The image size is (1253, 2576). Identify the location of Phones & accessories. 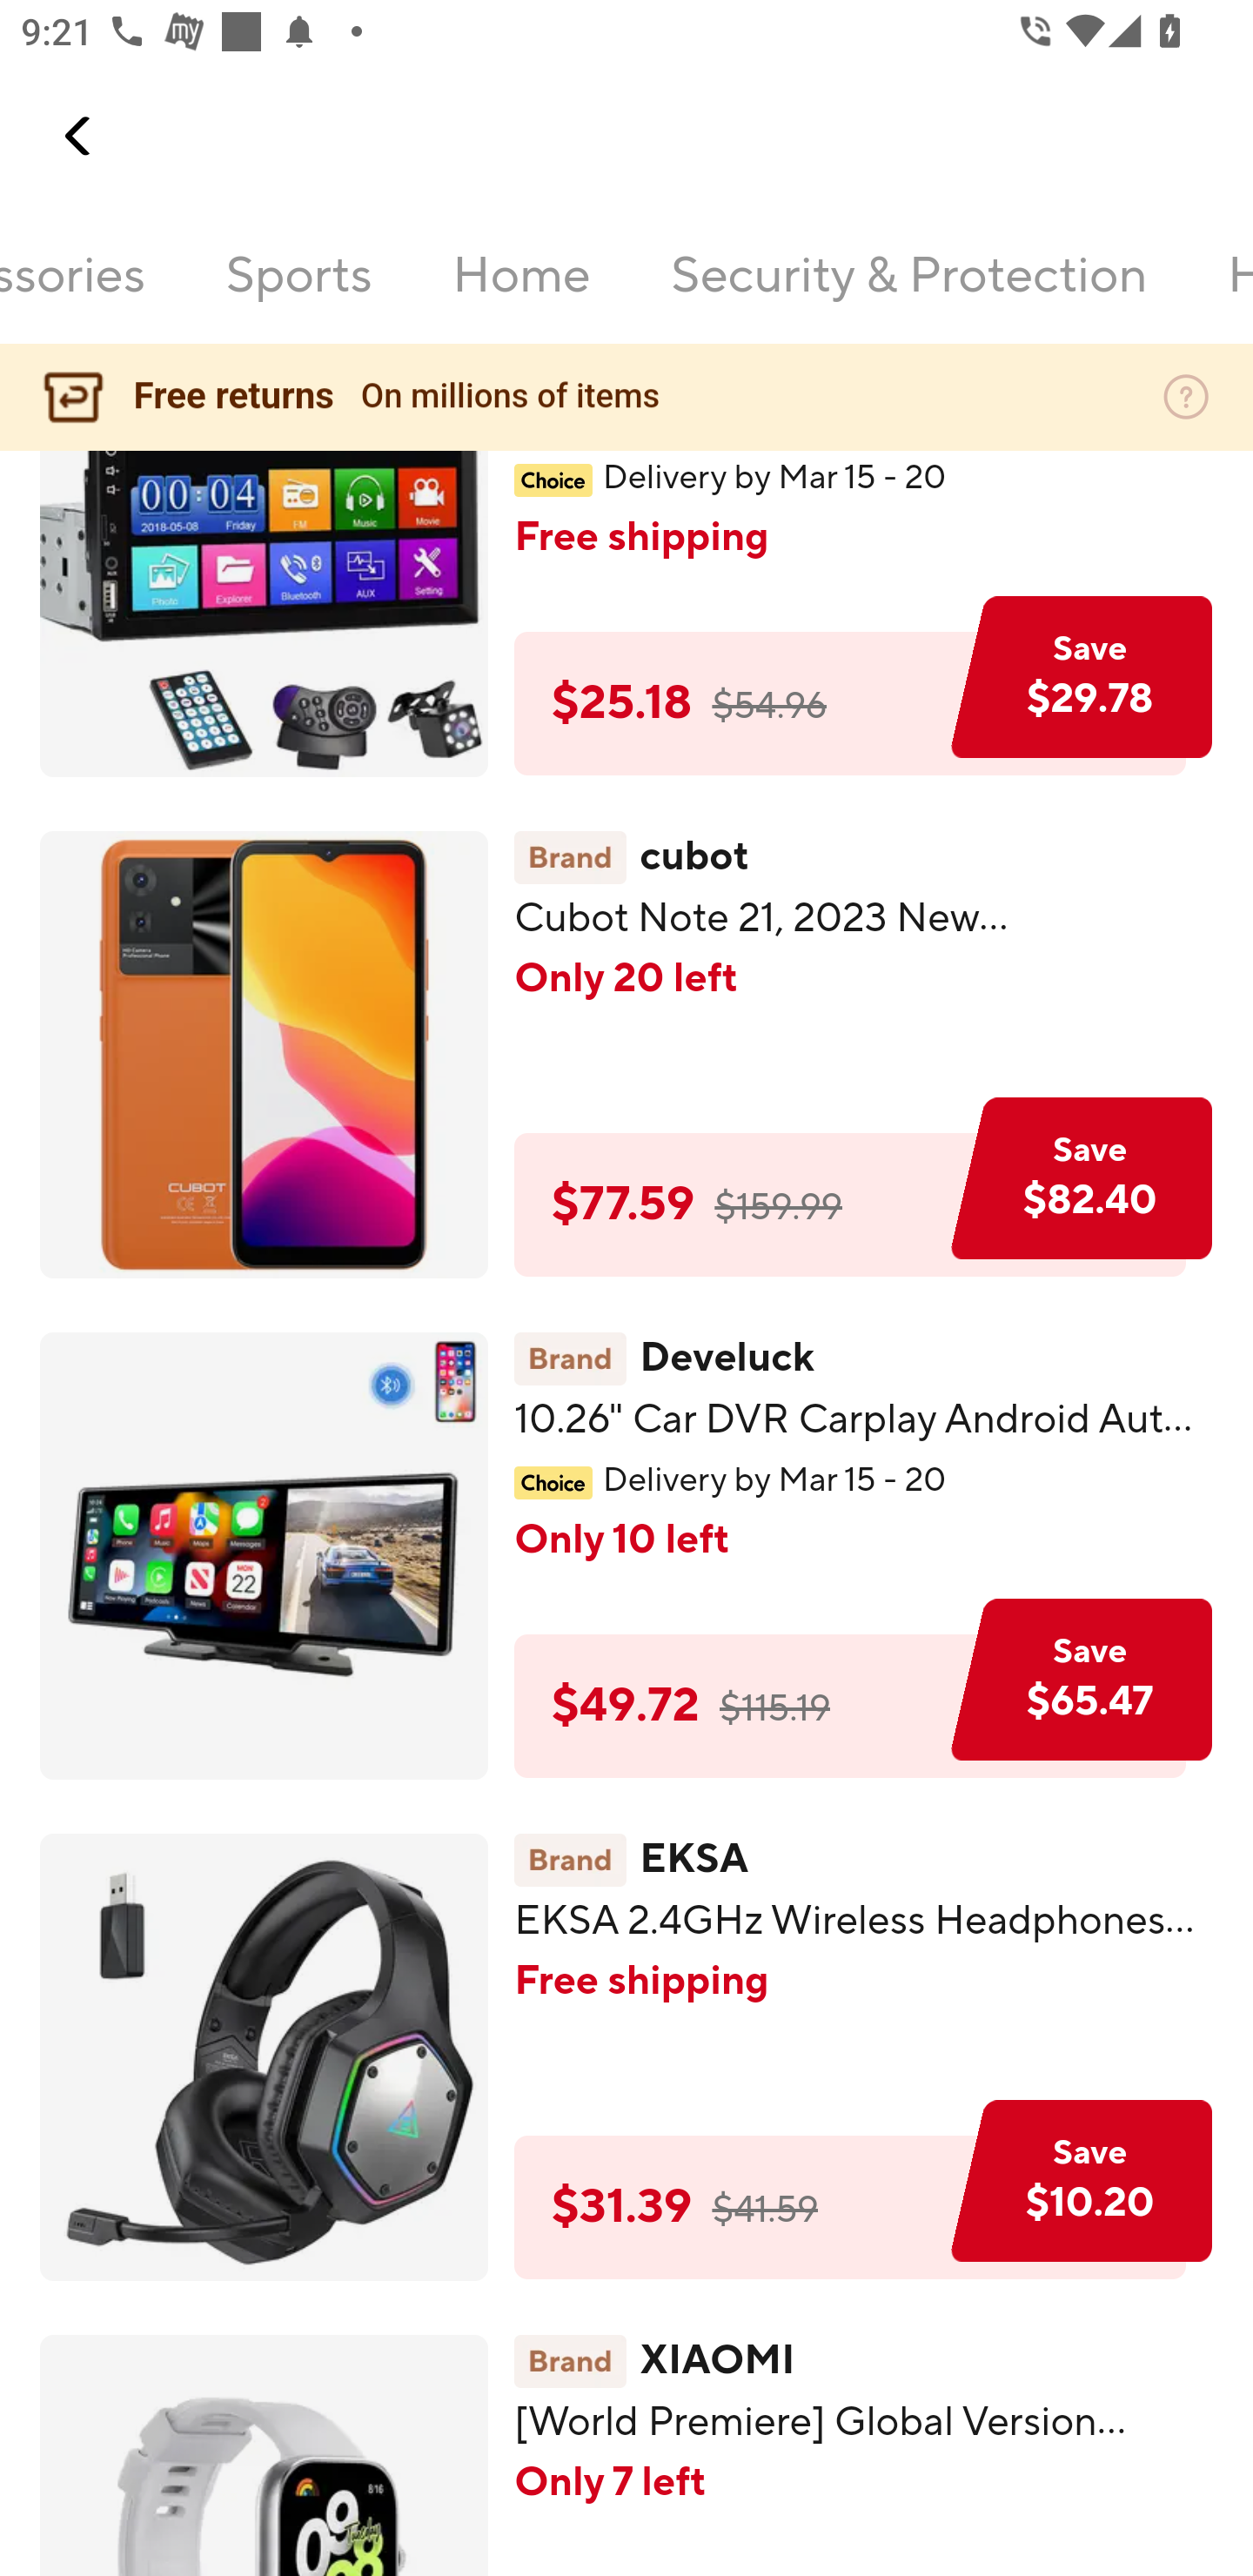
(73, 293).